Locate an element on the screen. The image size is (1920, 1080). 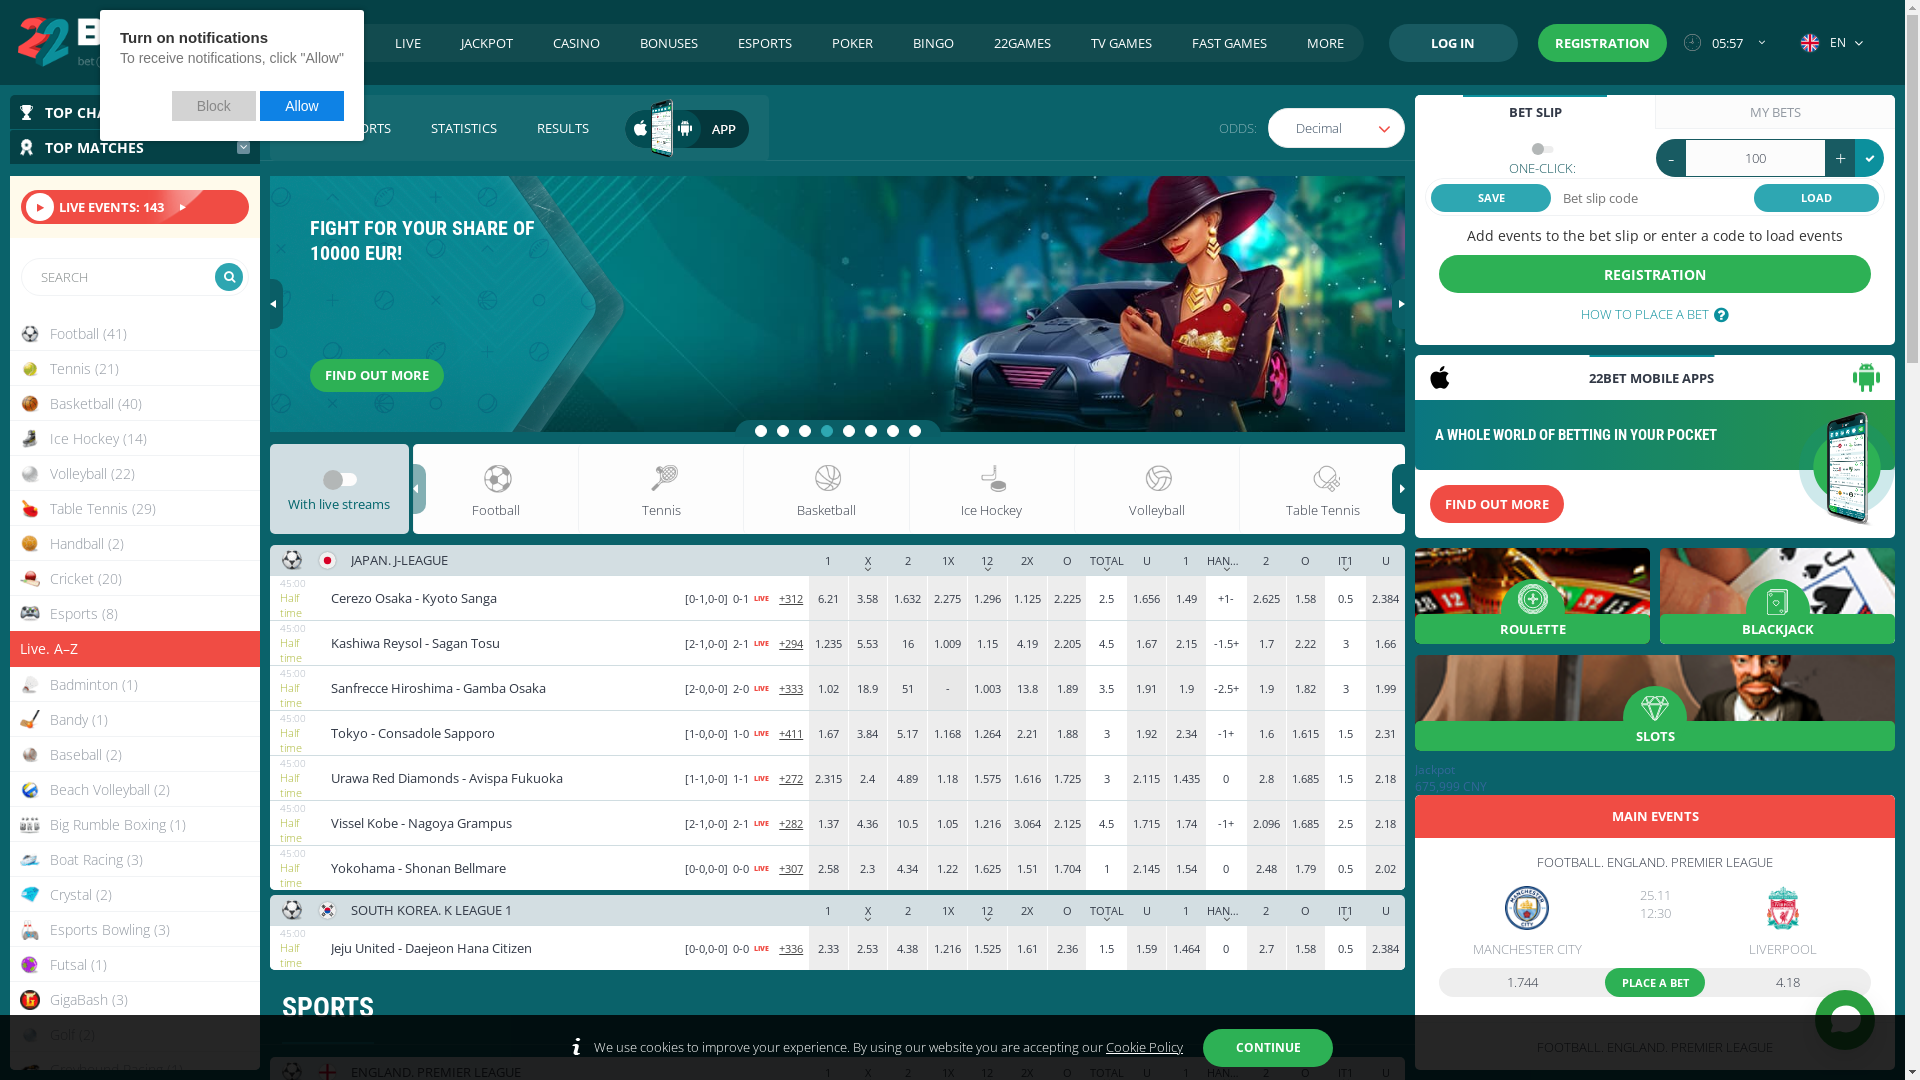
22GAMES is located at coordinates (1022, 43).